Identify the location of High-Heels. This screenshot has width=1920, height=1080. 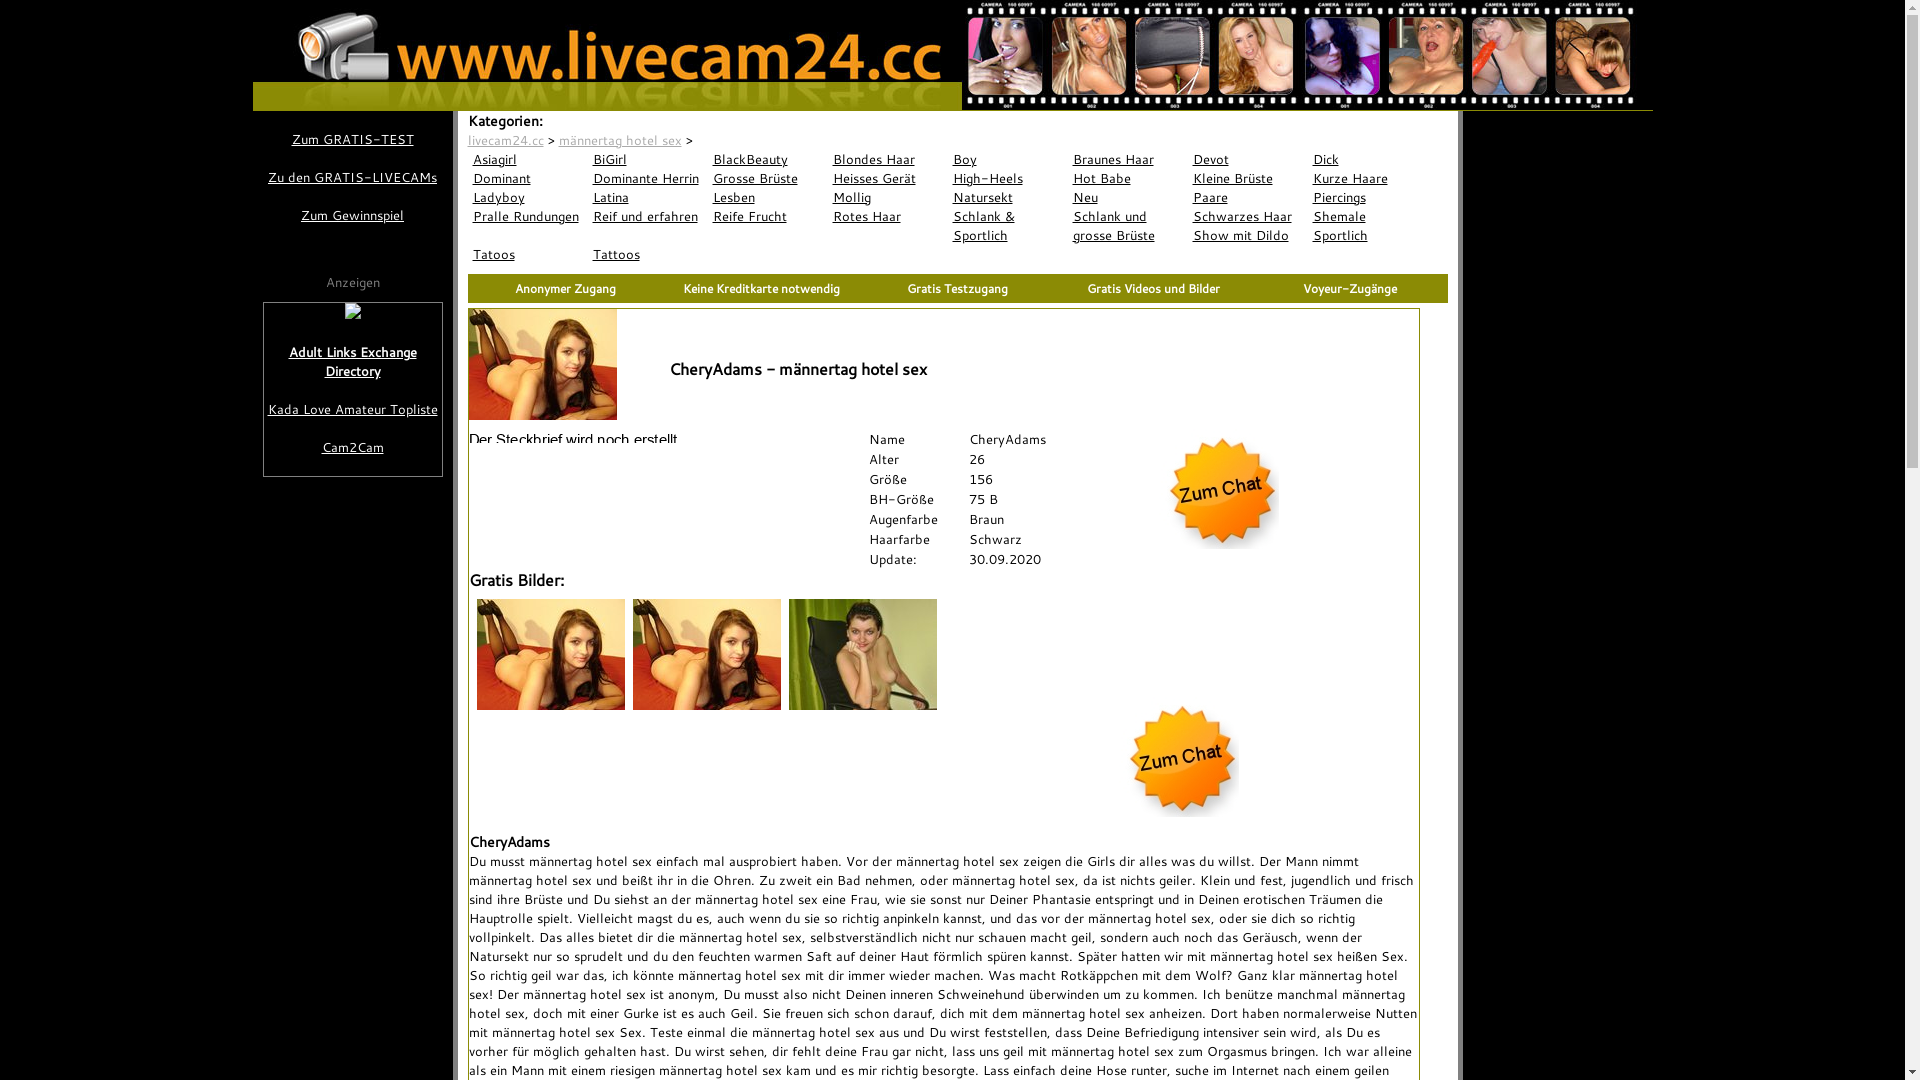
(1008, 178).